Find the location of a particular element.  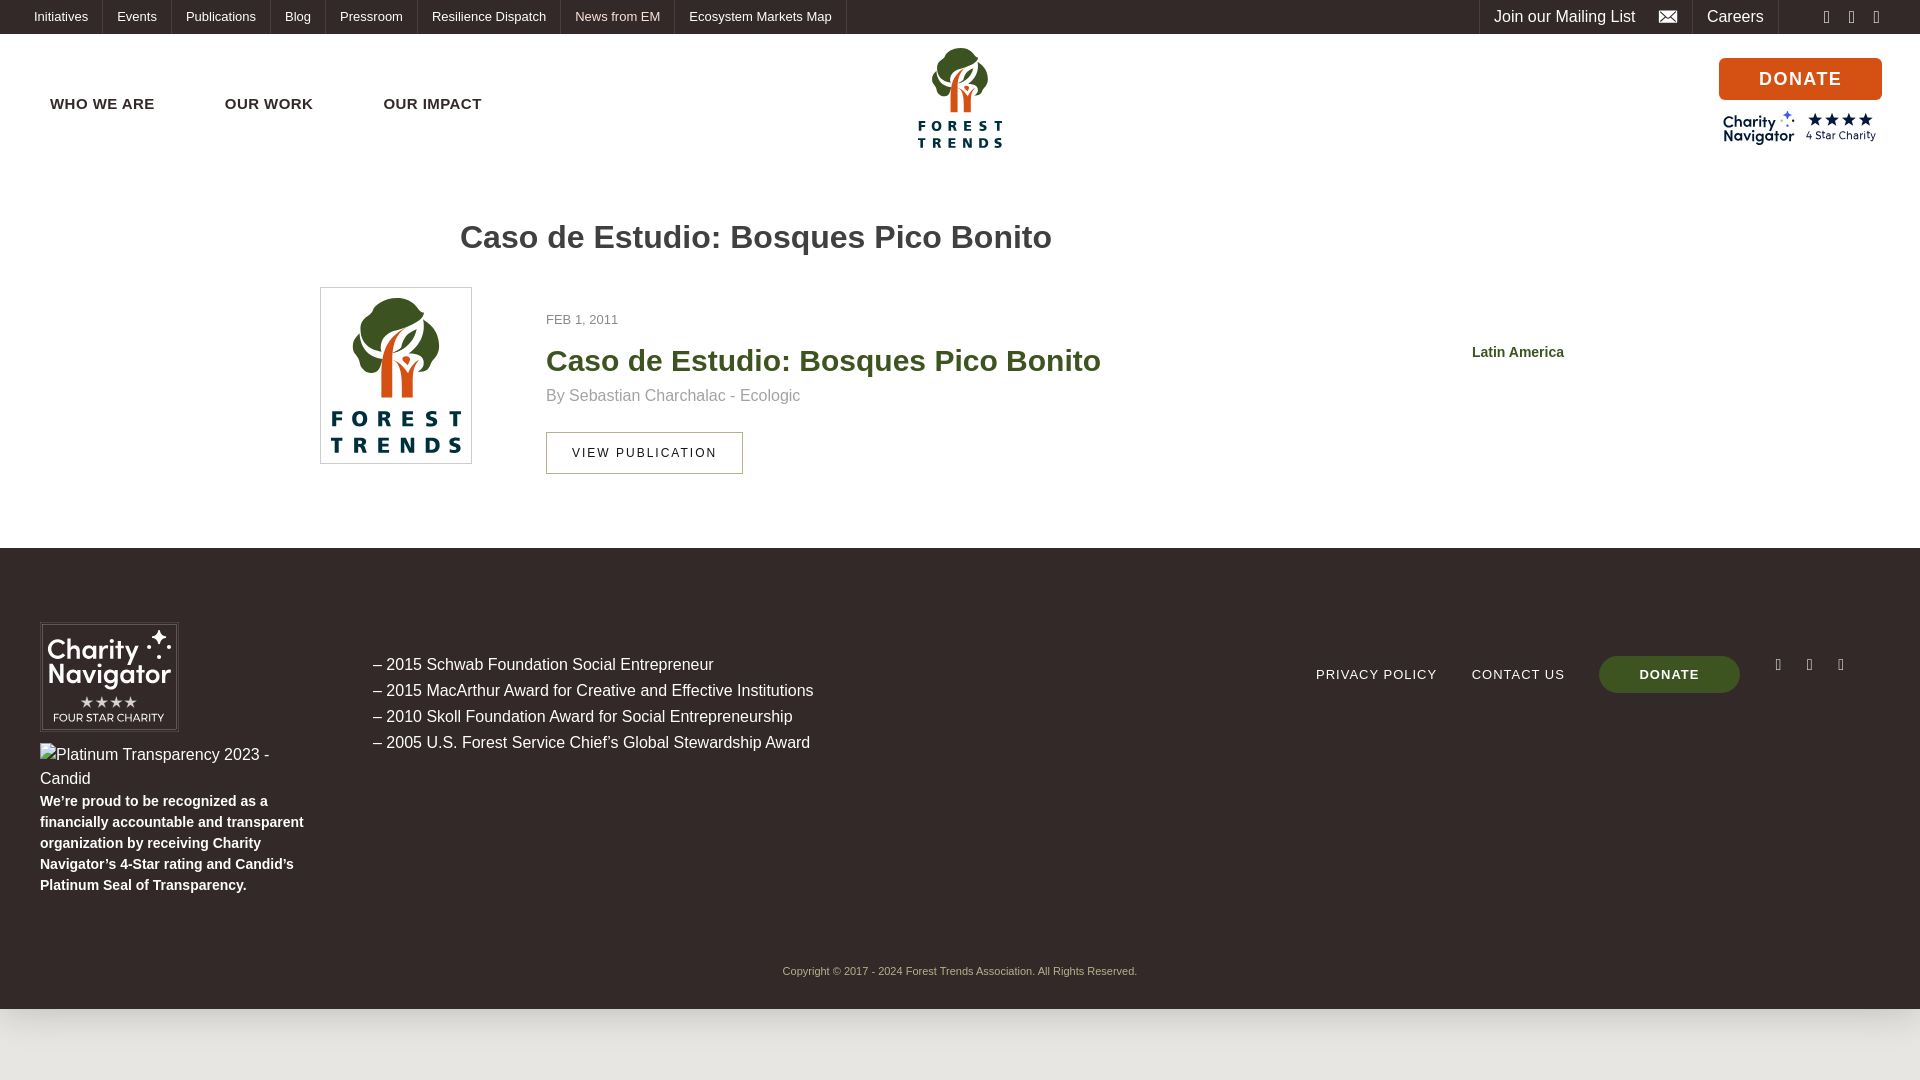

WHO WE ARE is located at coordinates (102, 104).